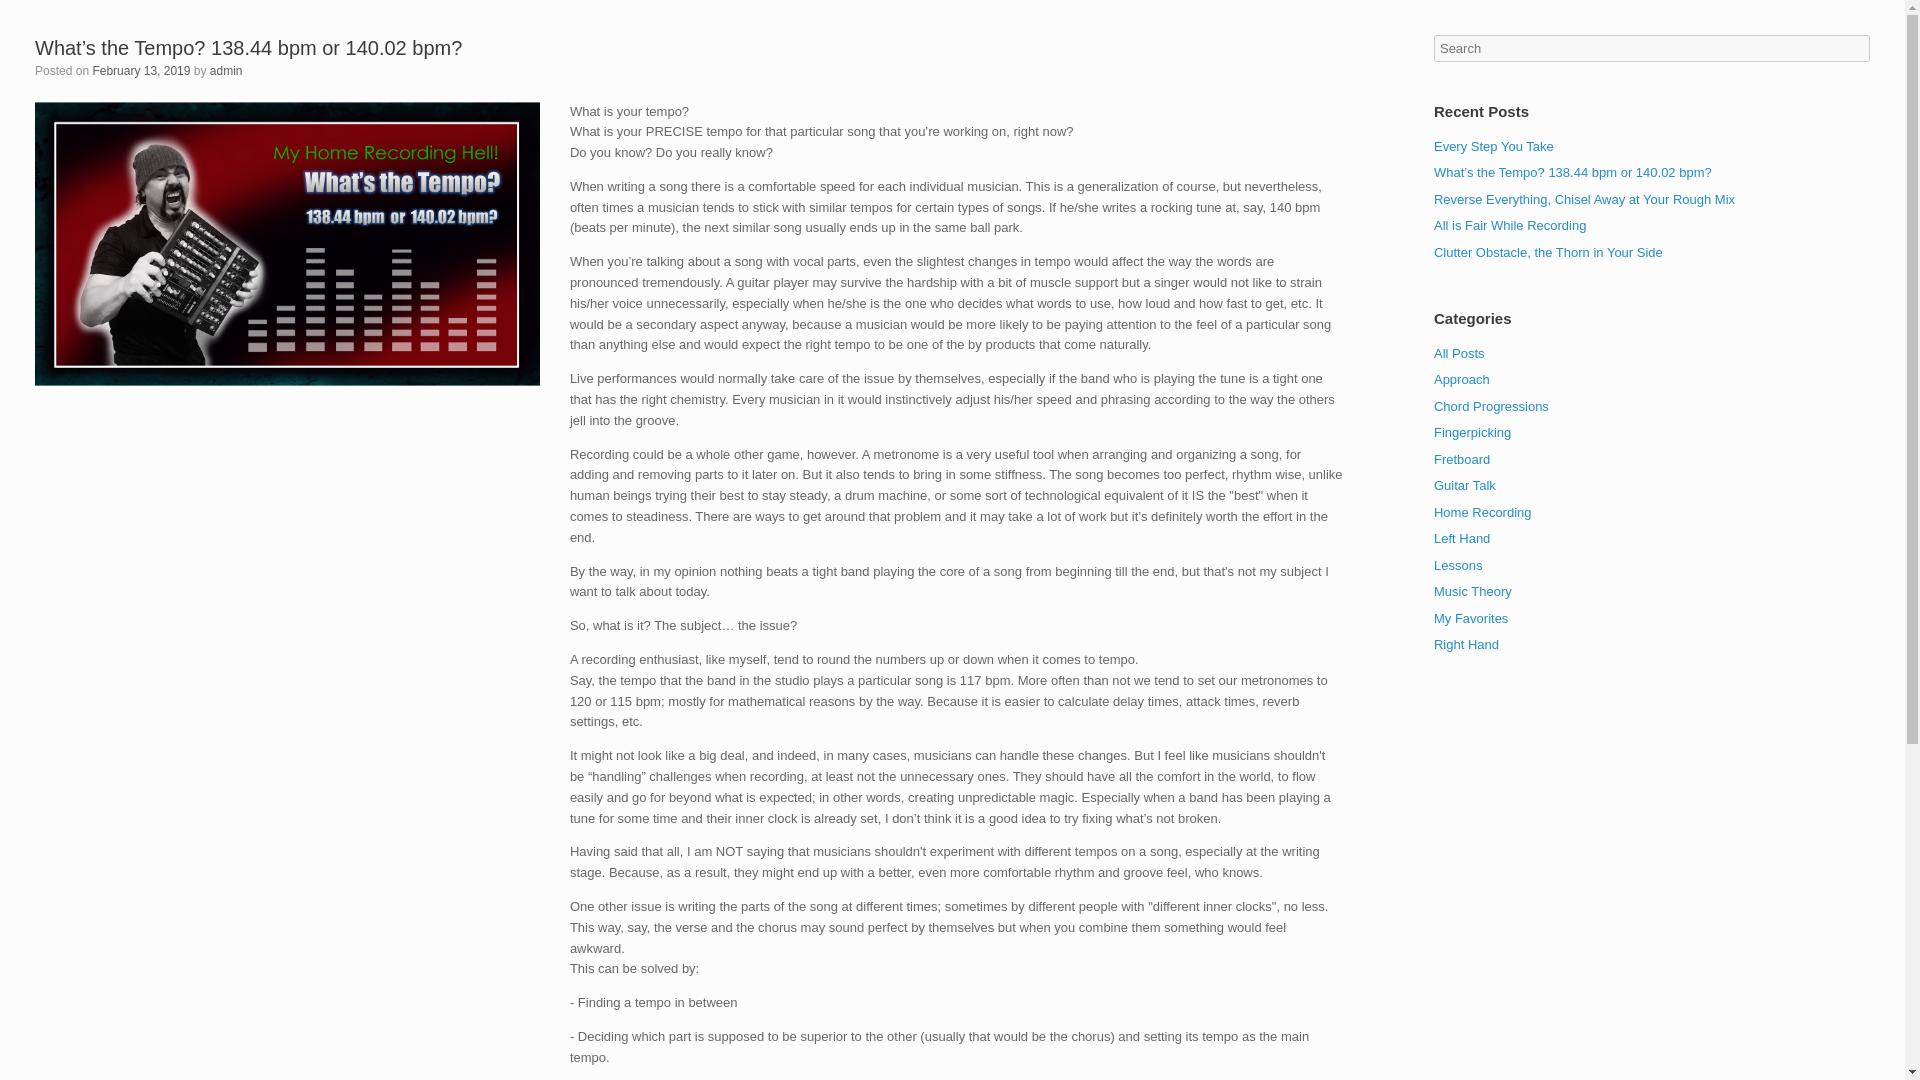 The width and height of the screenshot is (1920, 1080). Describe the element at coordinates (1466, 644) in the screenshot. I see `Right Hand` at that location.